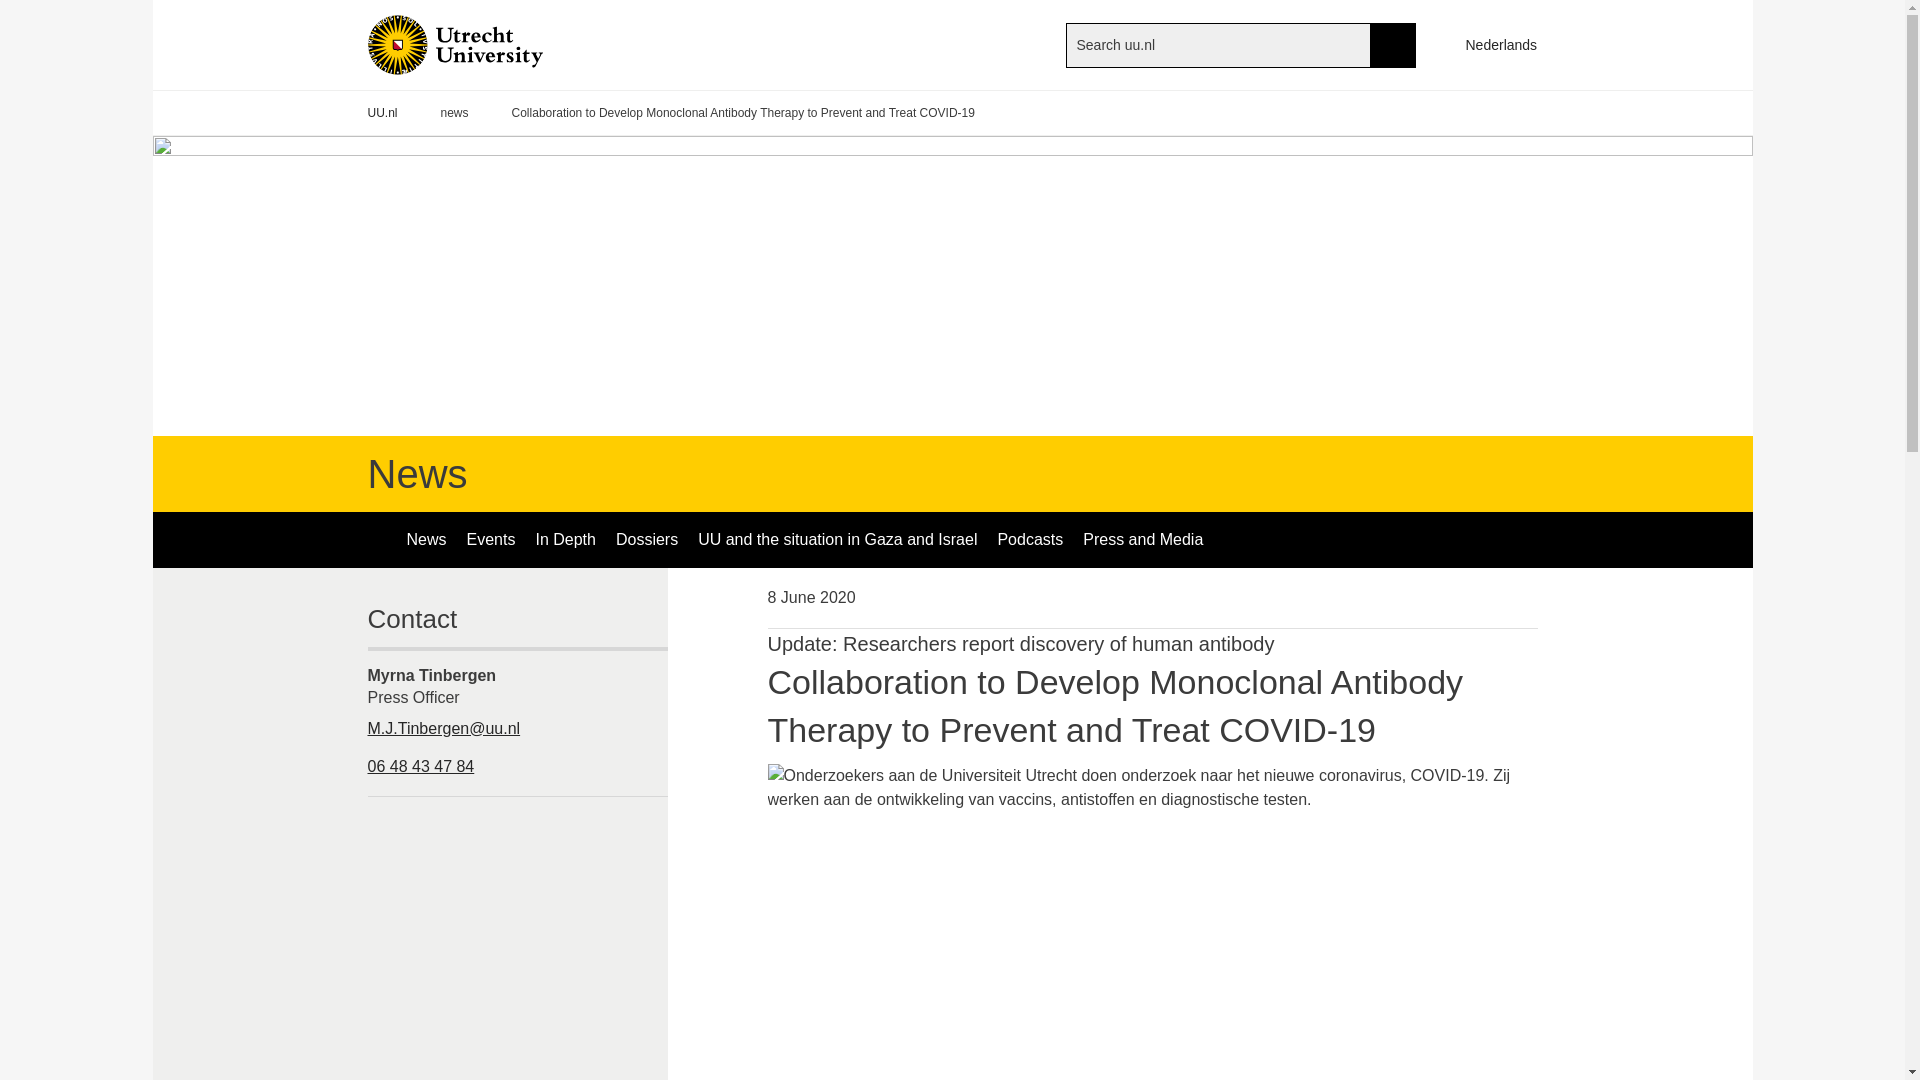 This screenshot has height=1080, width=1920. What do you see at coordinates (491, 540) in the screenshot?
I see `Events` at bounding box center [491, 540].